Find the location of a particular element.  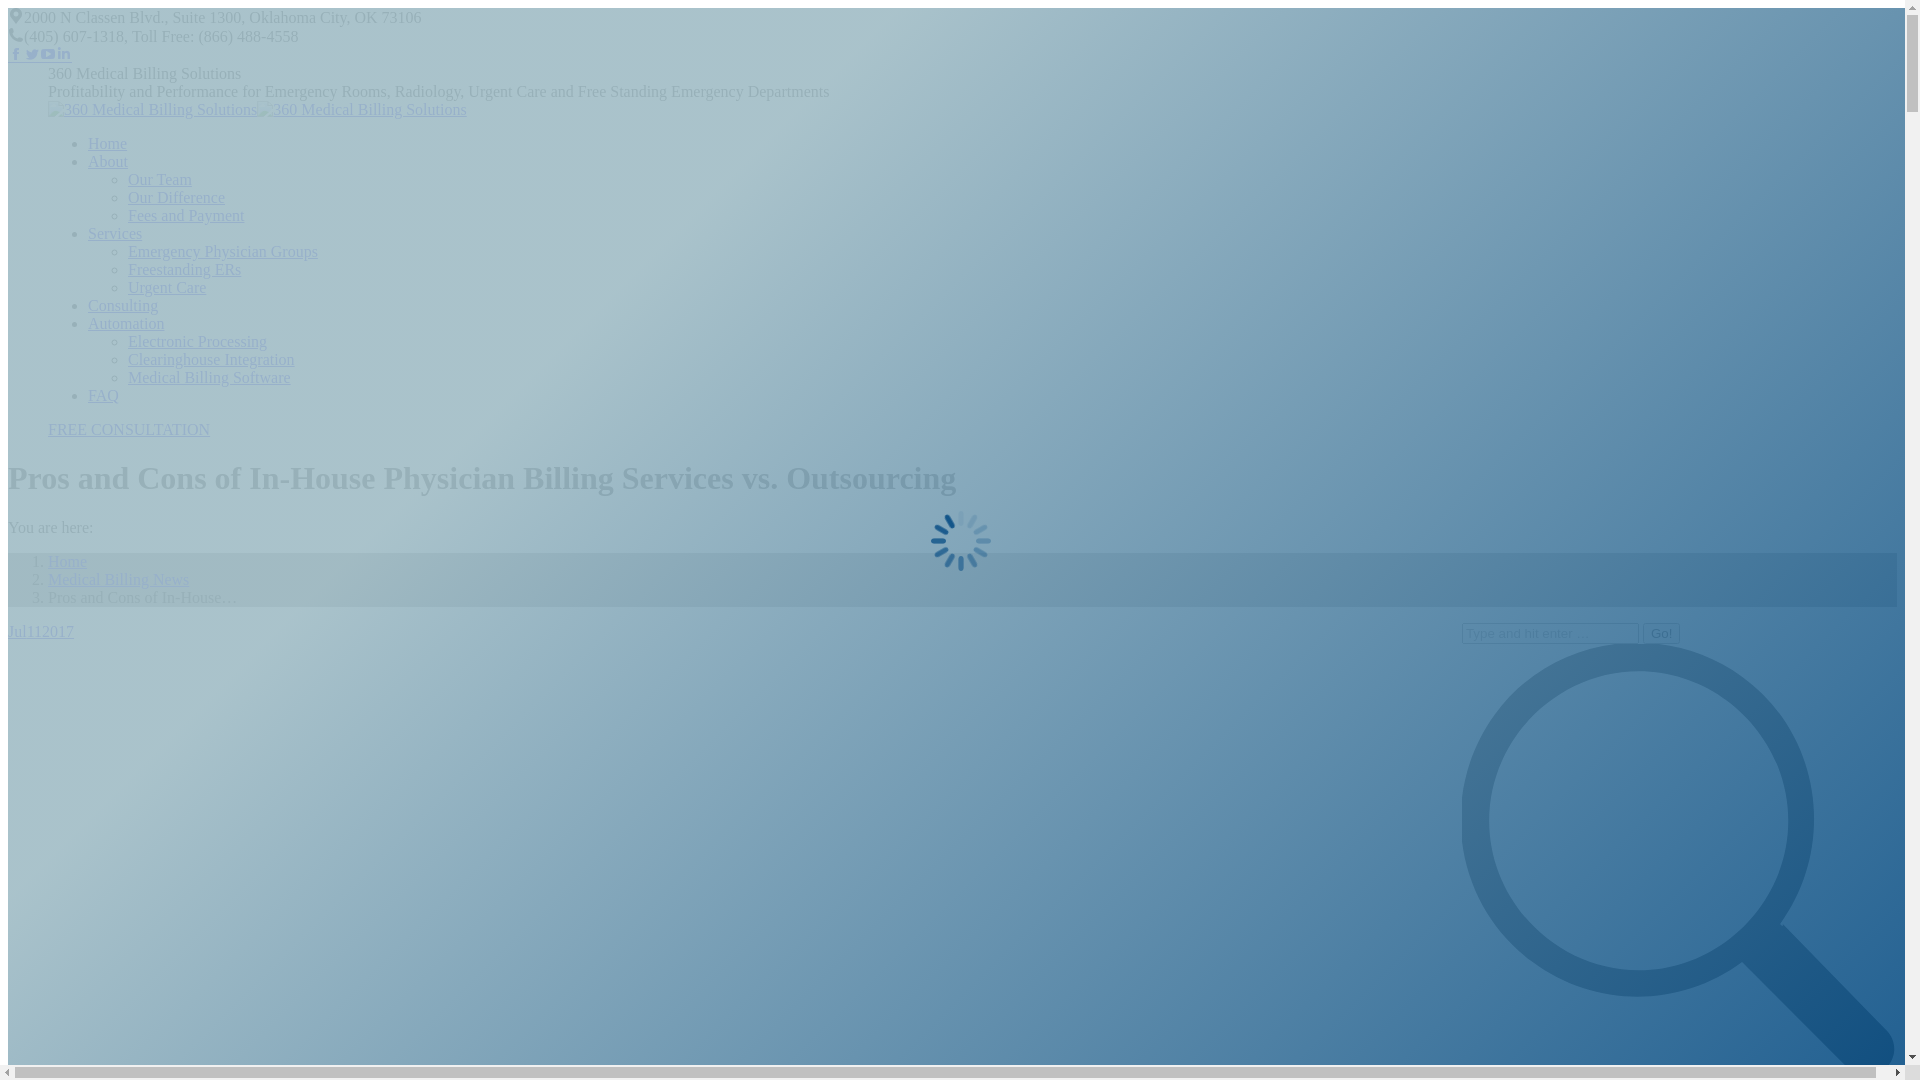

Fees and Payment is located at coordinates (186, 216).